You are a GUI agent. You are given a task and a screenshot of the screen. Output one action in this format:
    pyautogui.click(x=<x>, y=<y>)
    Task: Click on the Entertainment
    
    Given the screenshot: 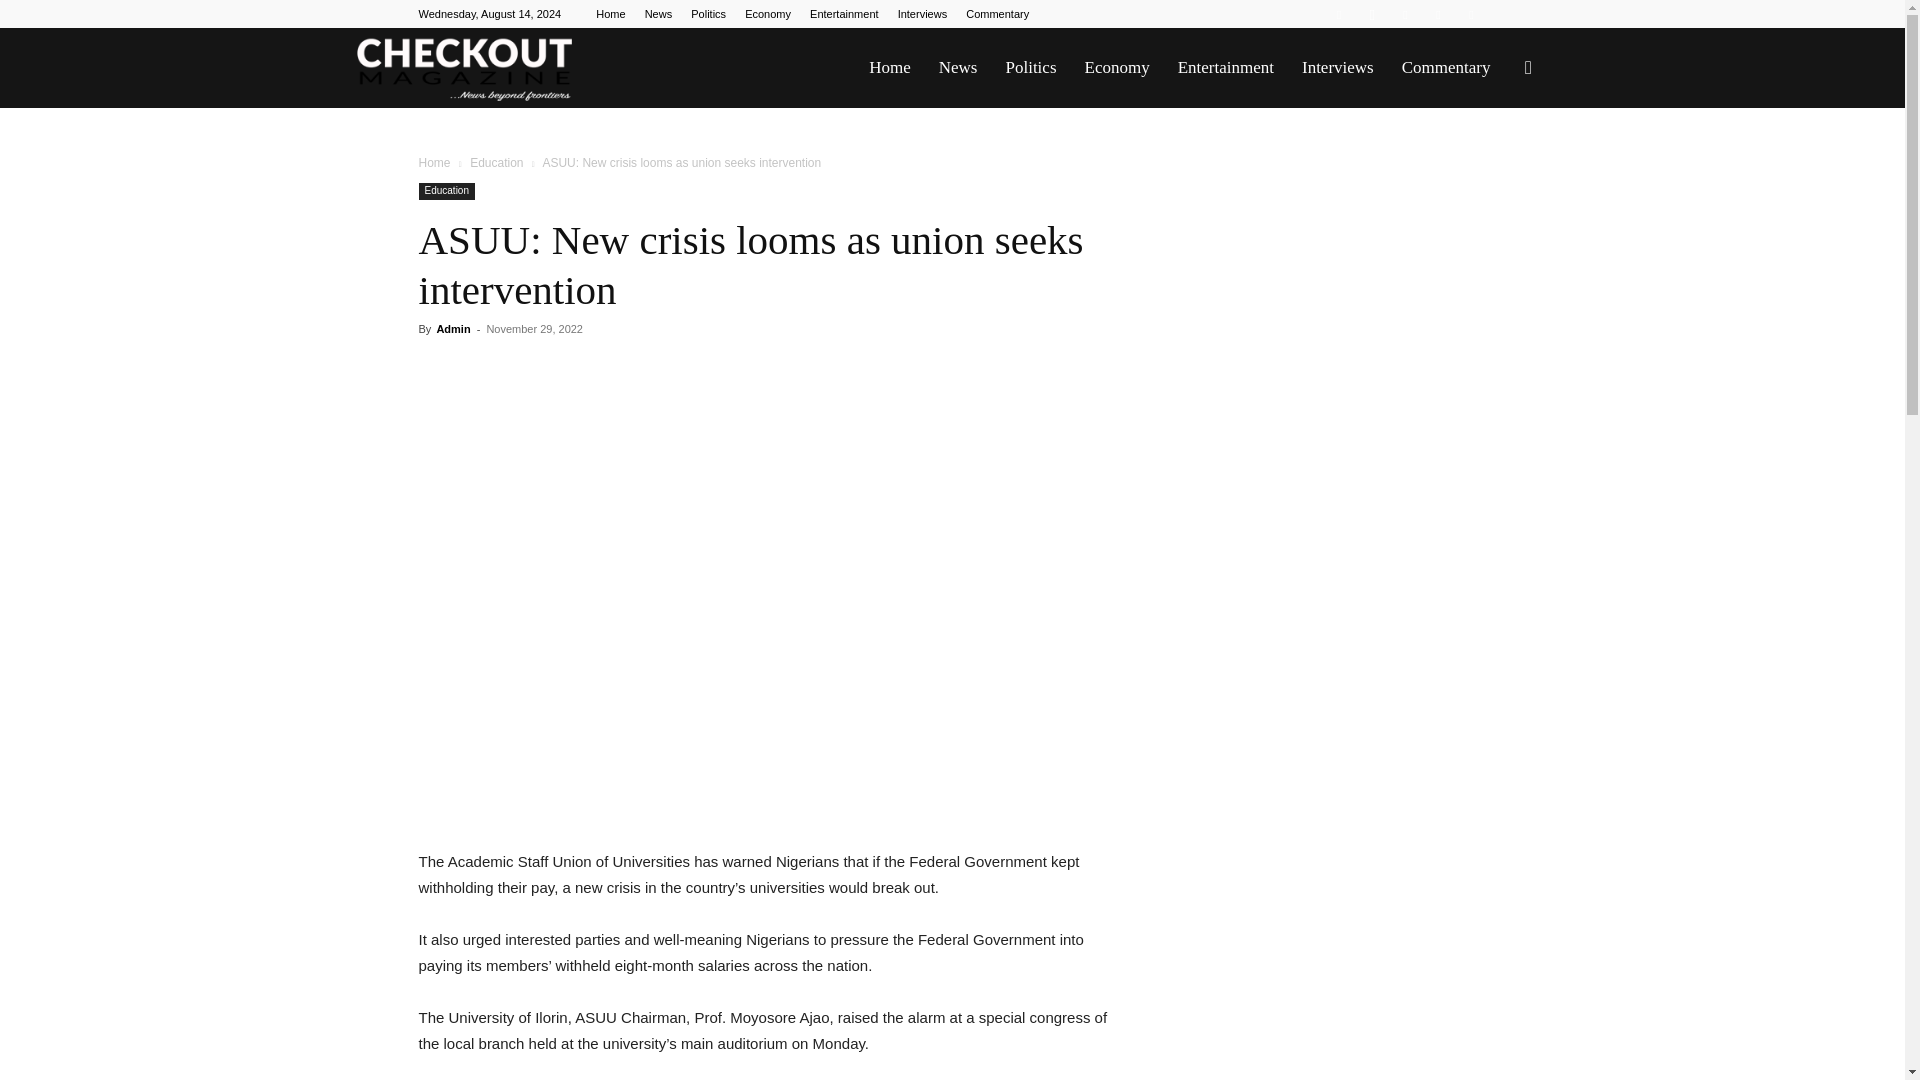 What is the action you would take?
    pyautogui.click(x=1226, y=68)
    